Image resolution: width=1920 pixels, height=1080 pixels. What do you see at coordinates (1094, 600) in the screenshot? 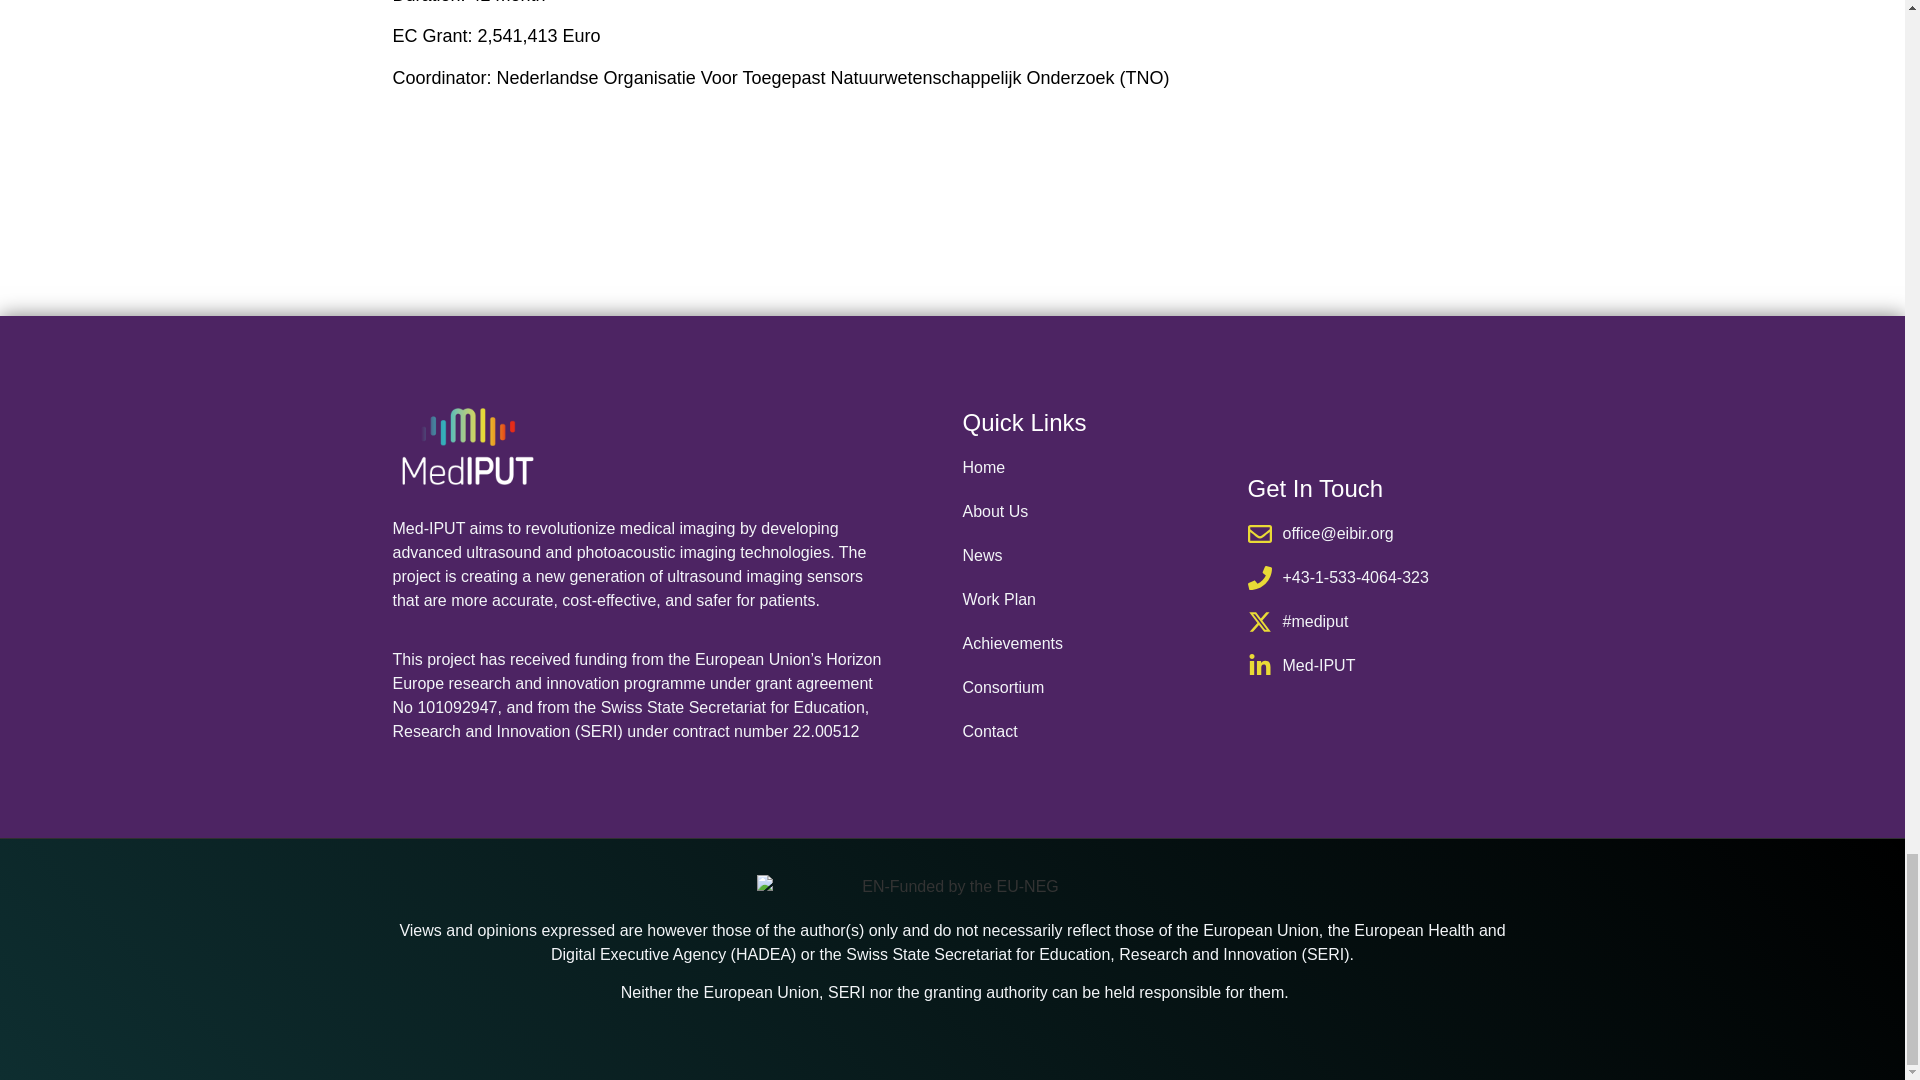
I see `Work Plan` at bounding box center [1094, 600].